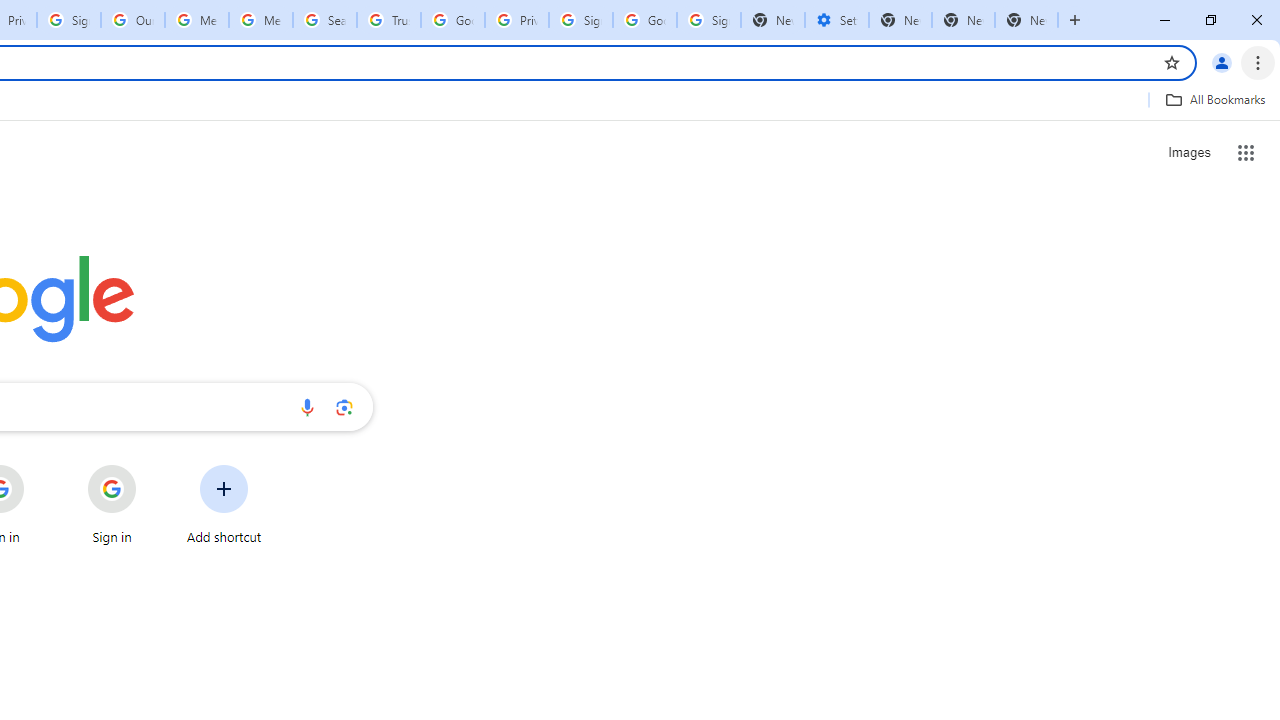 This screenshot has width=1280, height=720. I want to click on New Tab, so click(1075, 20).